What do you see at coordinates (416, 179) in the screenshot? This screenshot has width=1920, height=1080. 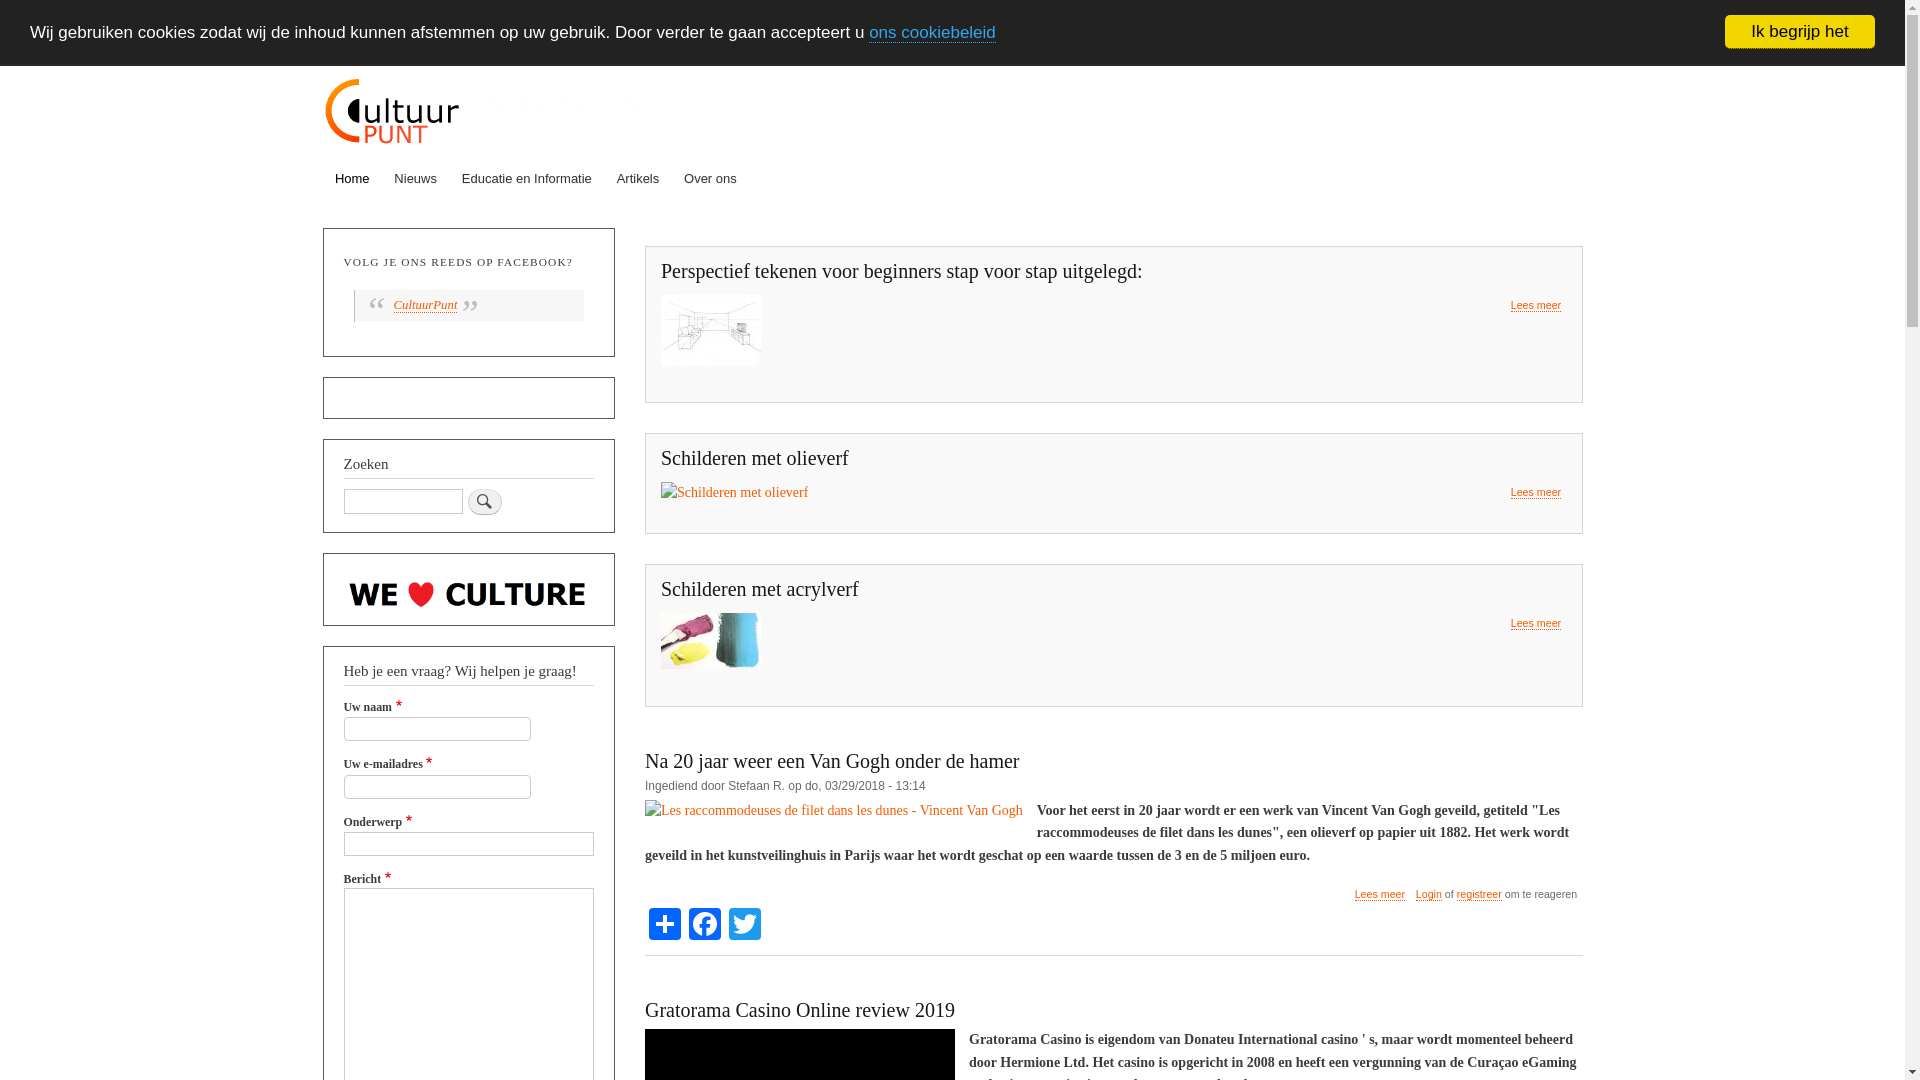 I see `Nieuws` at bounding box center [416, 179].